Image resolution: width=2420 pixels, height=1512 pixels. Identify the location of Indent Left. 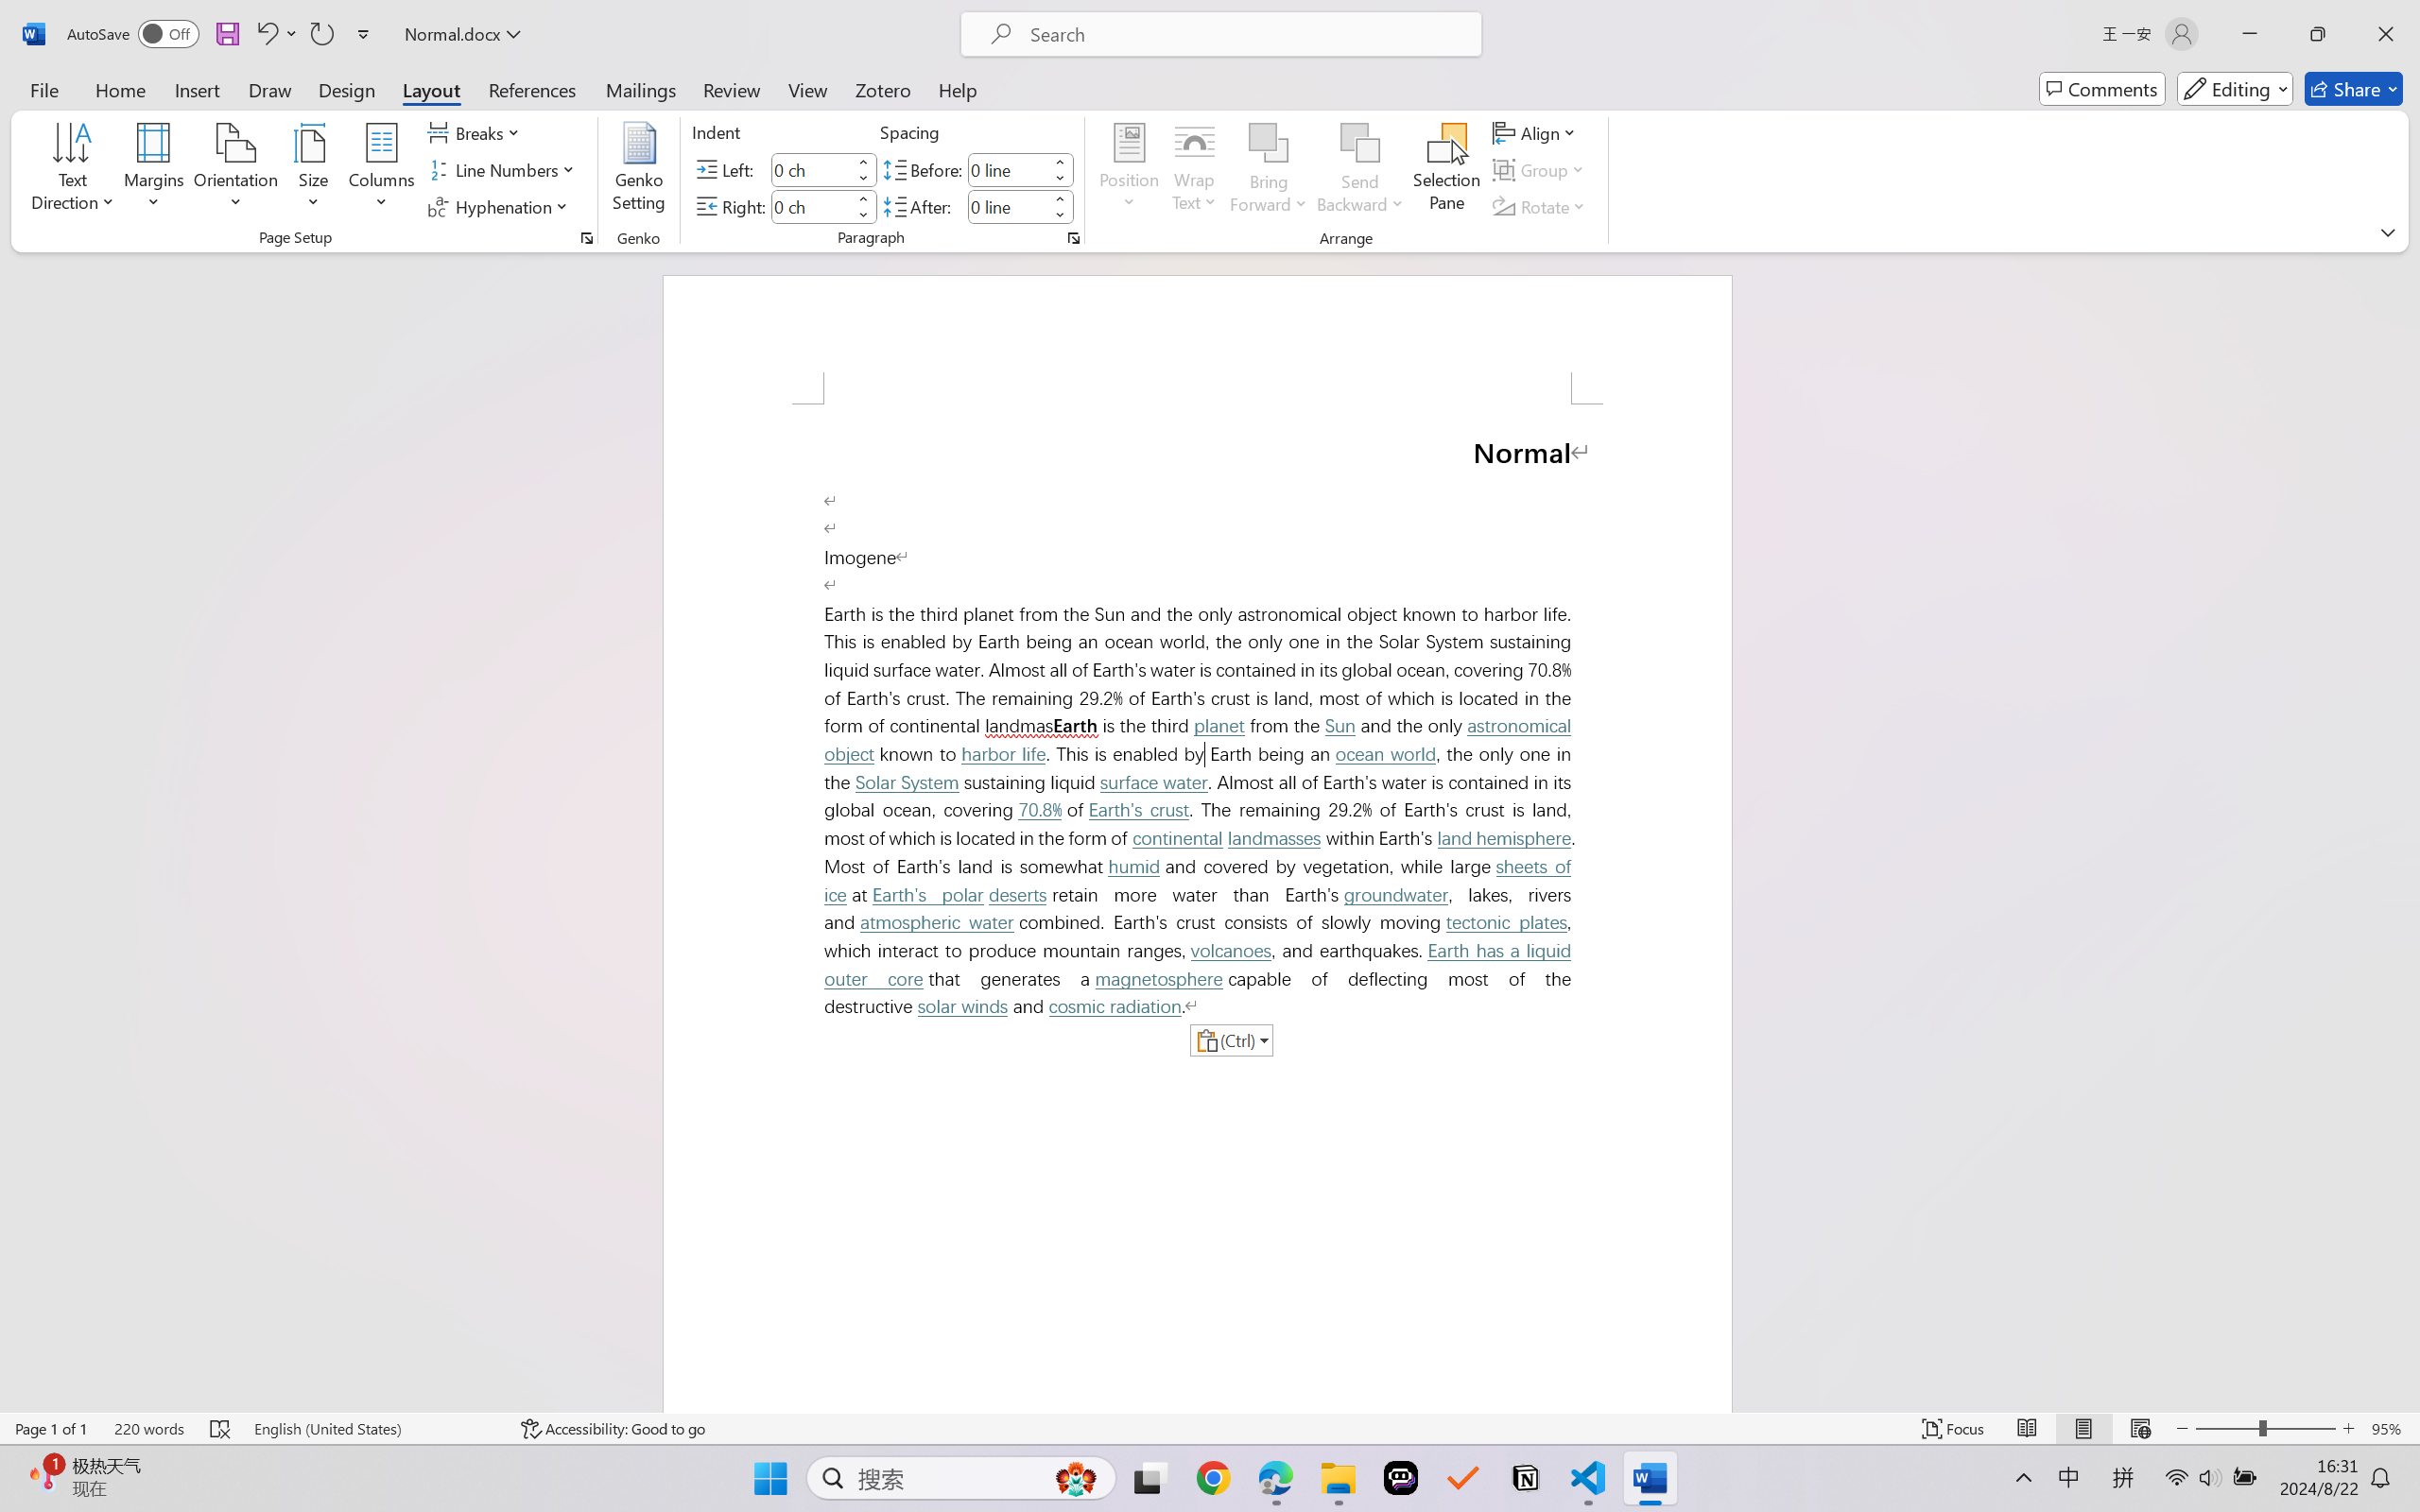
(811, 169).